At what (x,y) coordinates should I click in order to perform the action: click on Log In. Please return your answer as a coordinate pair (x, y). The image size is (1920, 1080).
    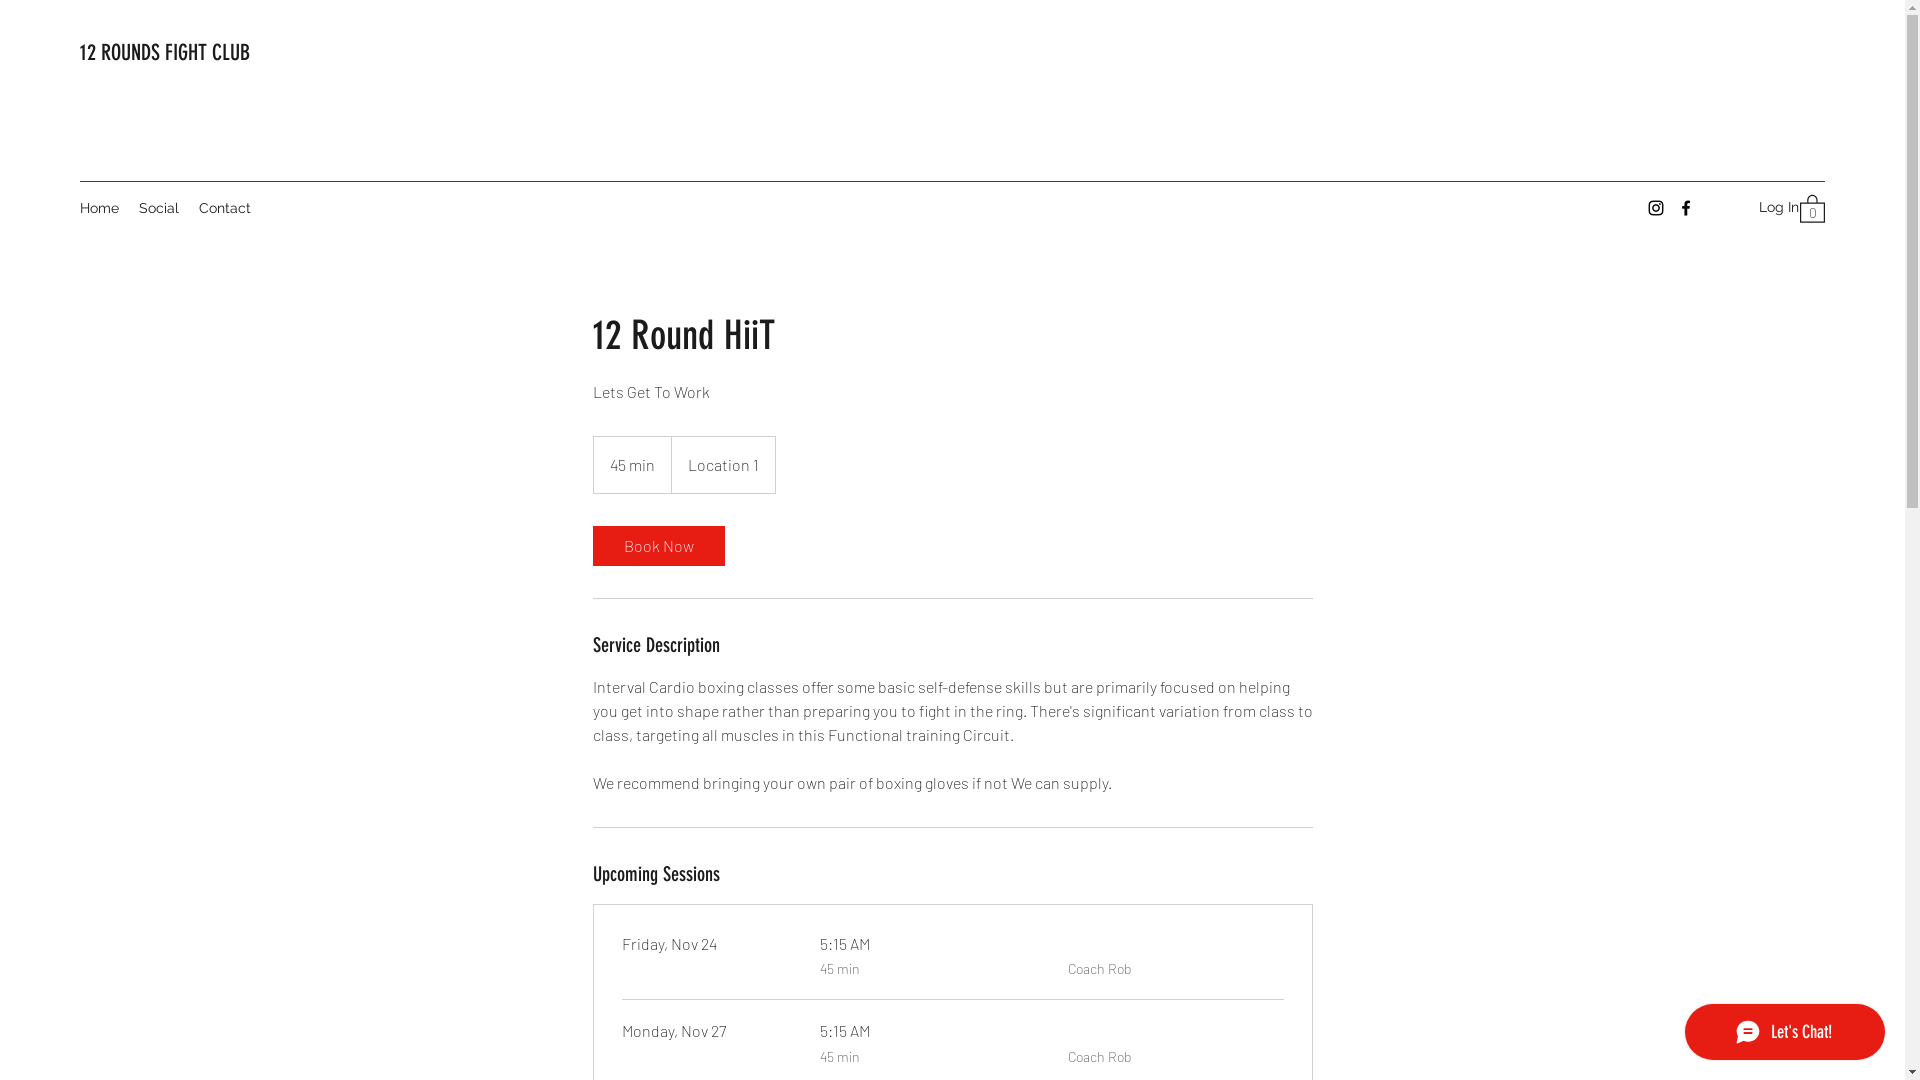
    Looking at the image, I should click on (1761, 208).